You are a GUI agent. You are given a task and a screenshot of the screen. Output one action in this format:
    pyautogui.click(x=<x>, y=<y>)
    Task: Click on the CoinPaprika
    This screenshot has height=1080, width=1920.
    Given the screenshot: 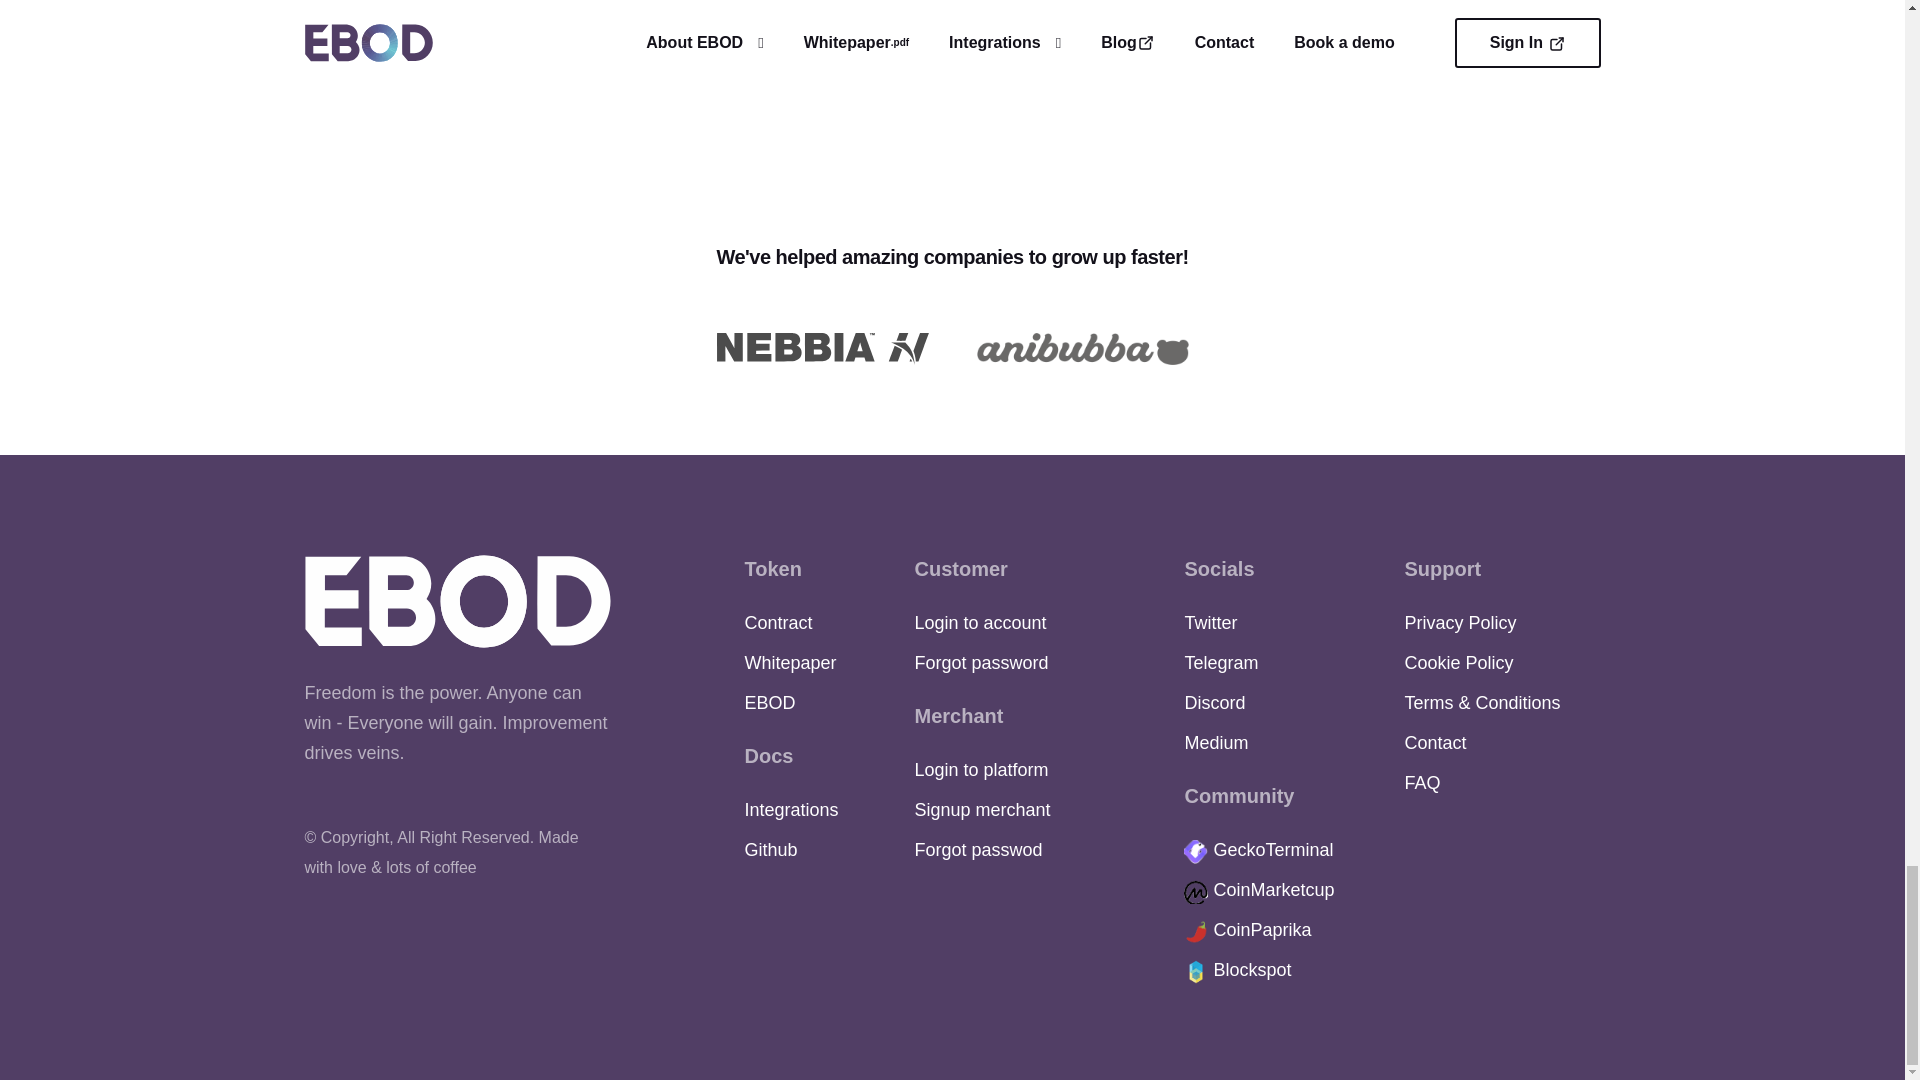 What is the action you would take?
    pyautogui.click(x=1248, y=930)
    